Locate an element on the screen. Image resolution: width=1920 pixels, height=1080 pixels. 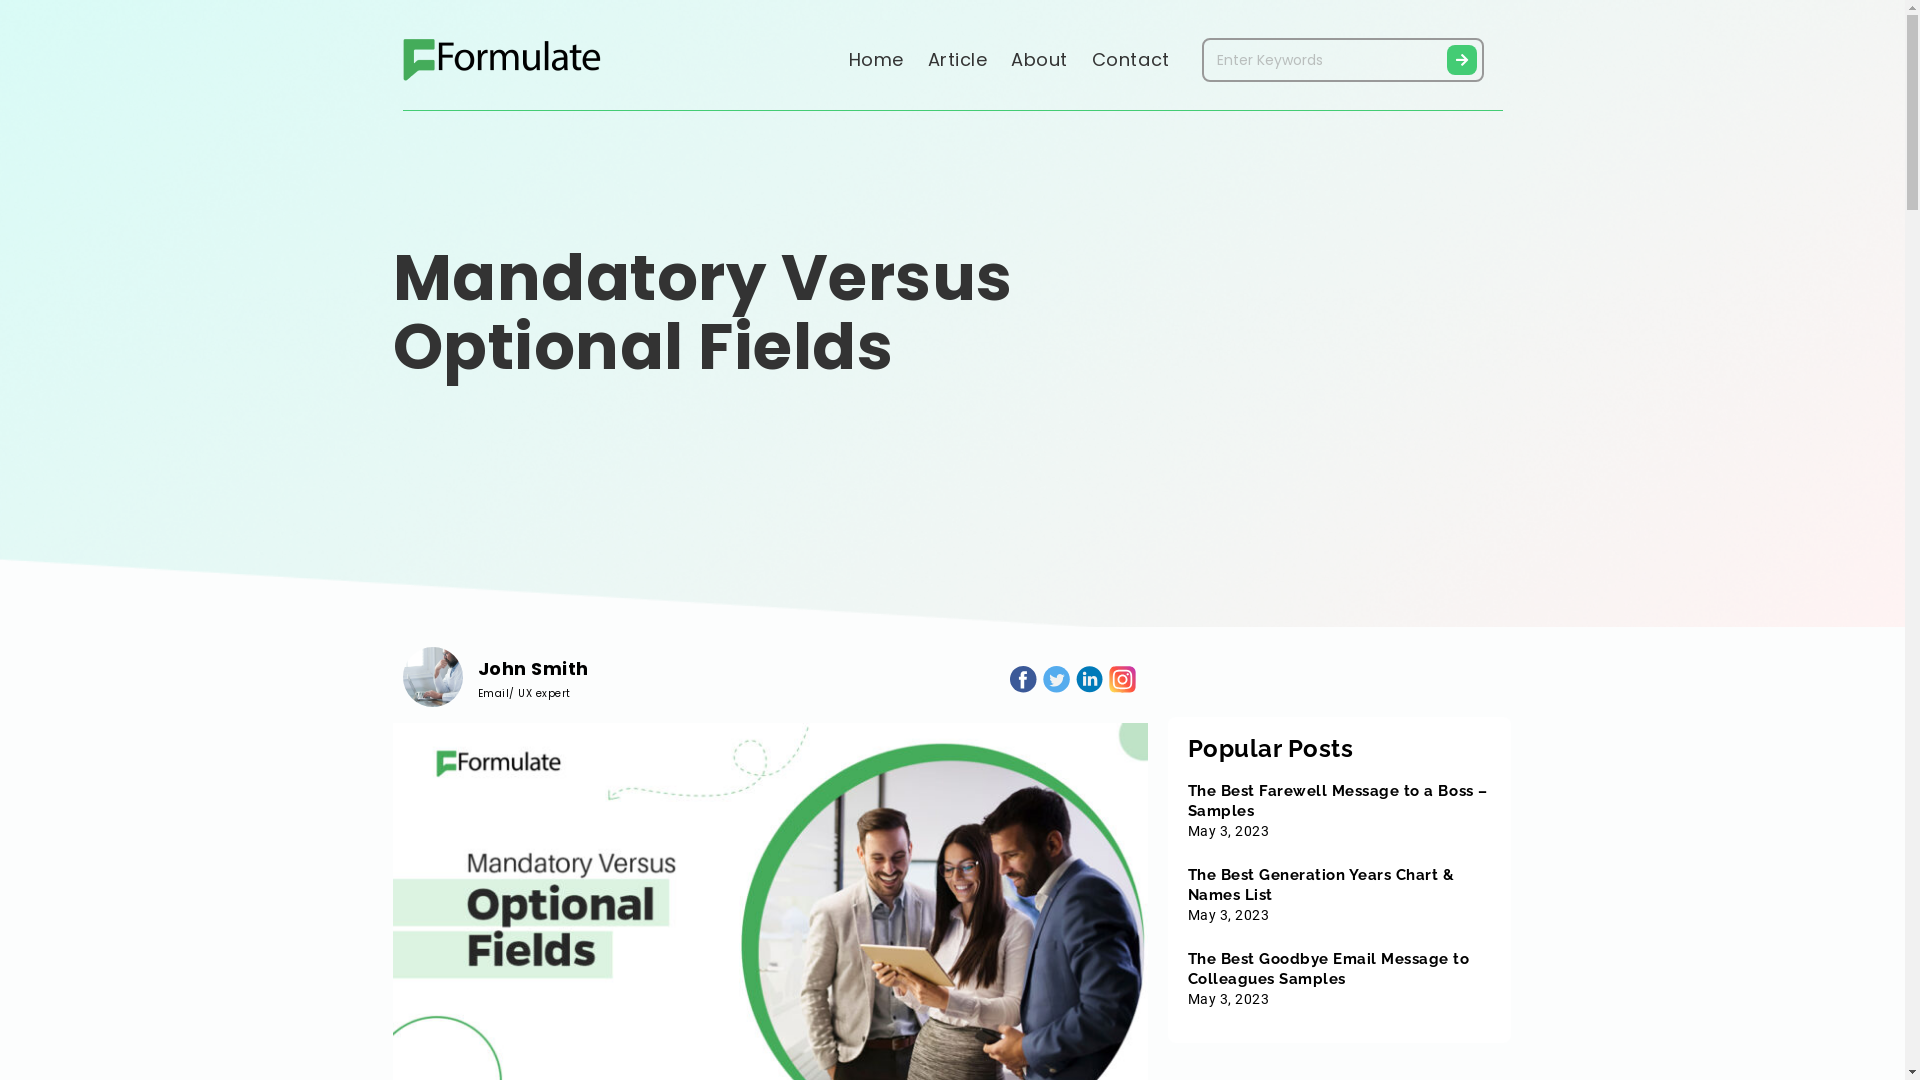
Search is located at coordinates (1462, 60).